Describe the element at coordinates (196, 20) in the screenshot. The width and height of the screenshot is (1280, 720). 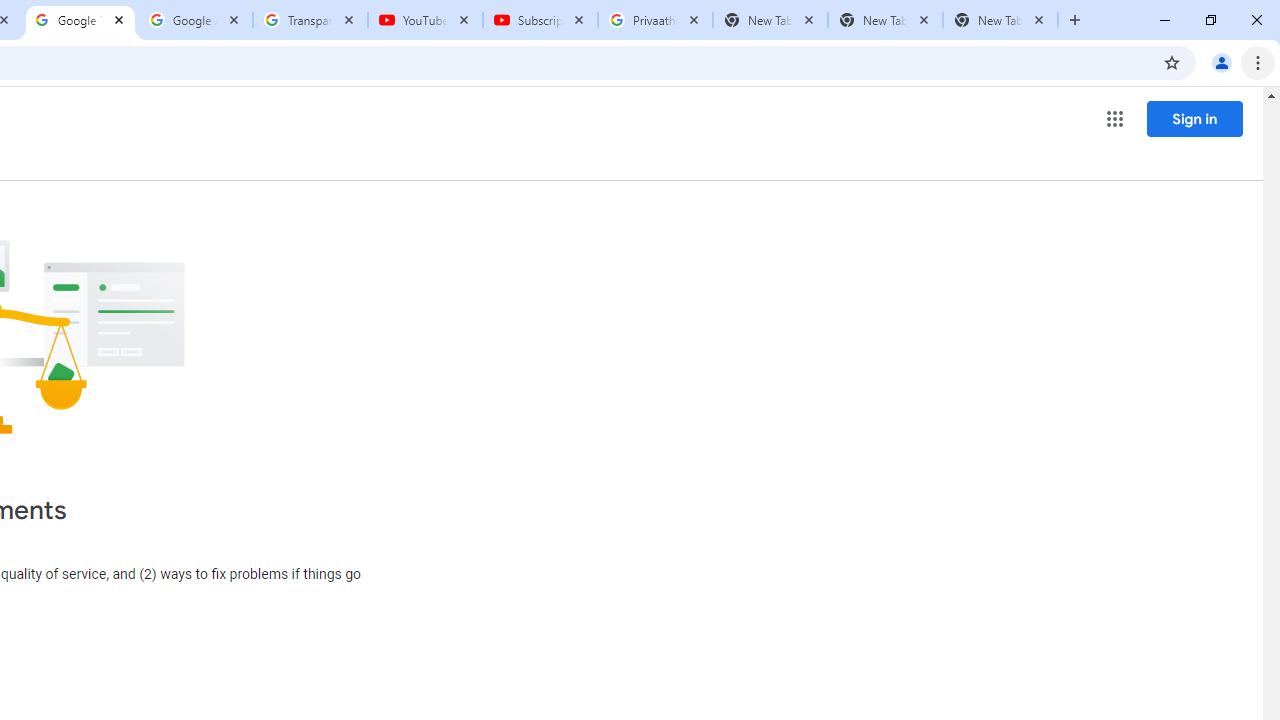
I see `Google Account` at that location.